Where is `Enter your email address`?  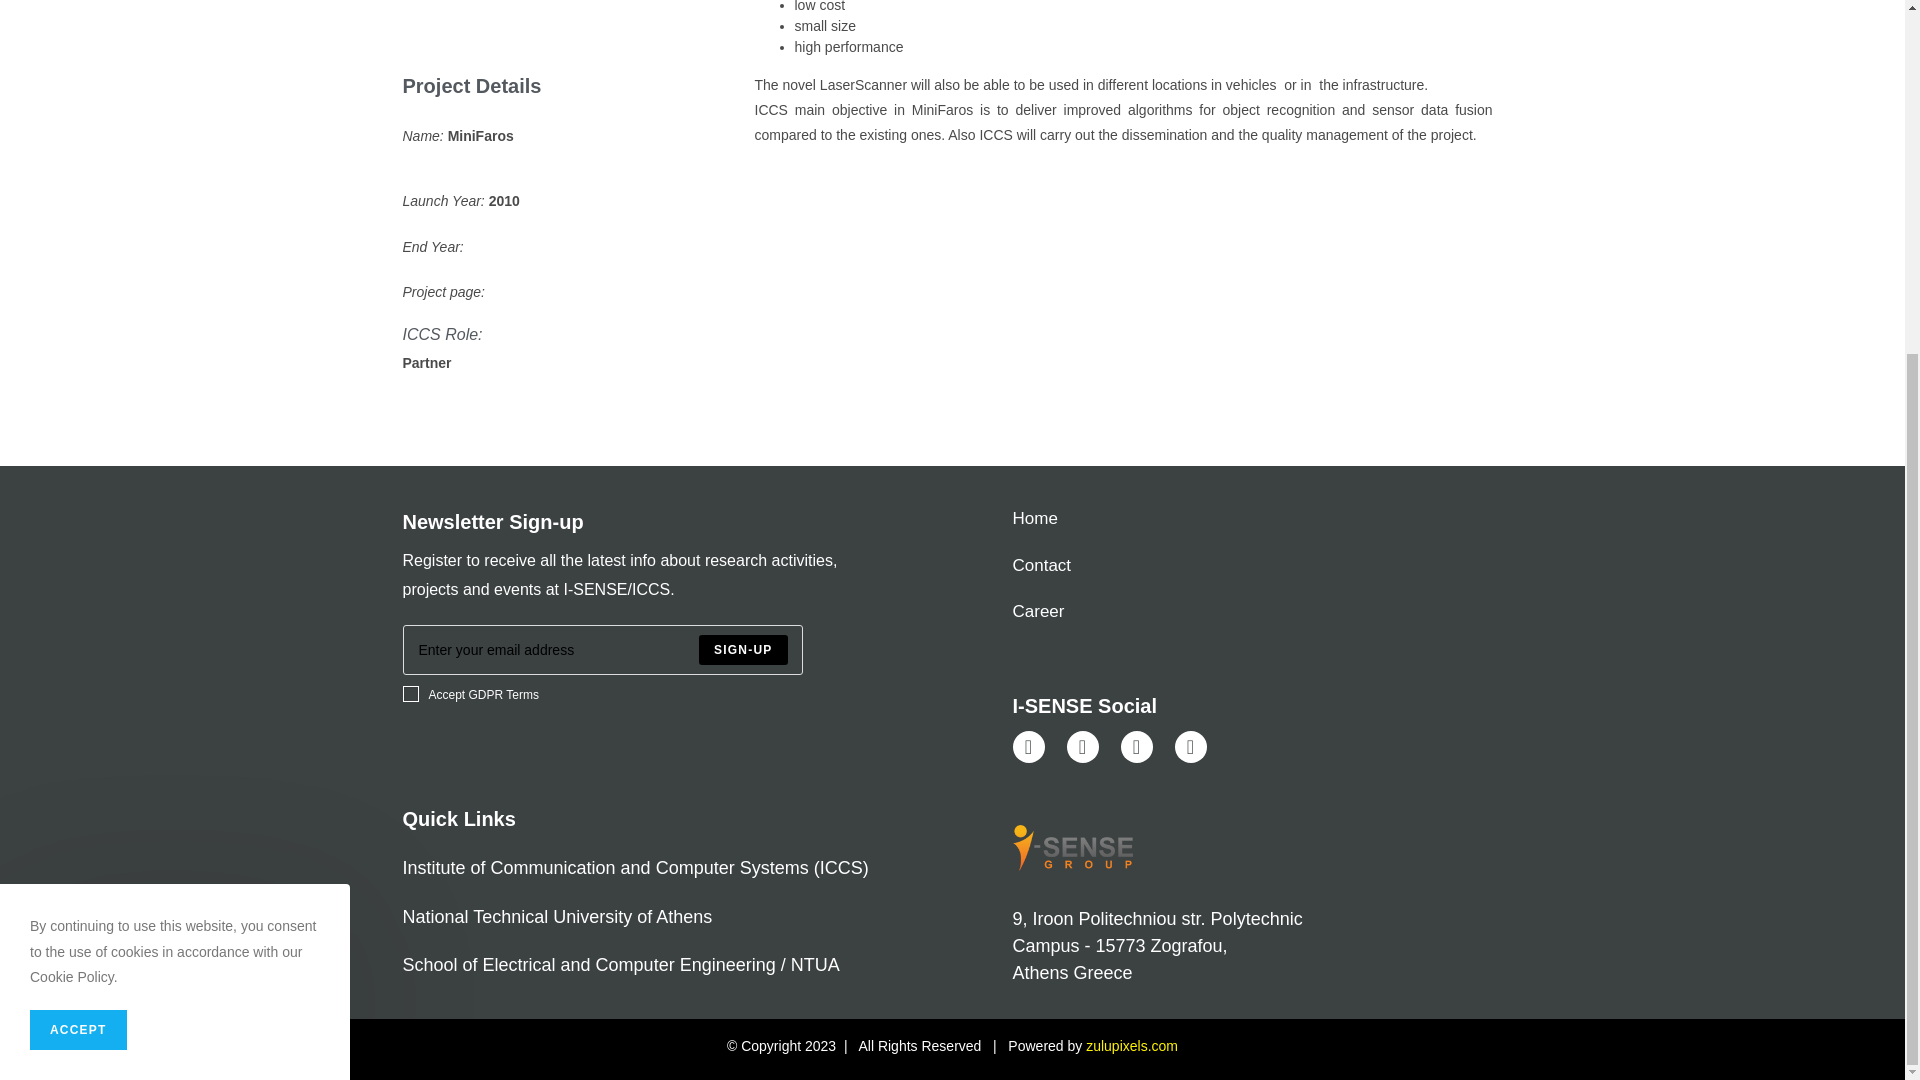 Enter your email address is located at coordinates (602, 650).